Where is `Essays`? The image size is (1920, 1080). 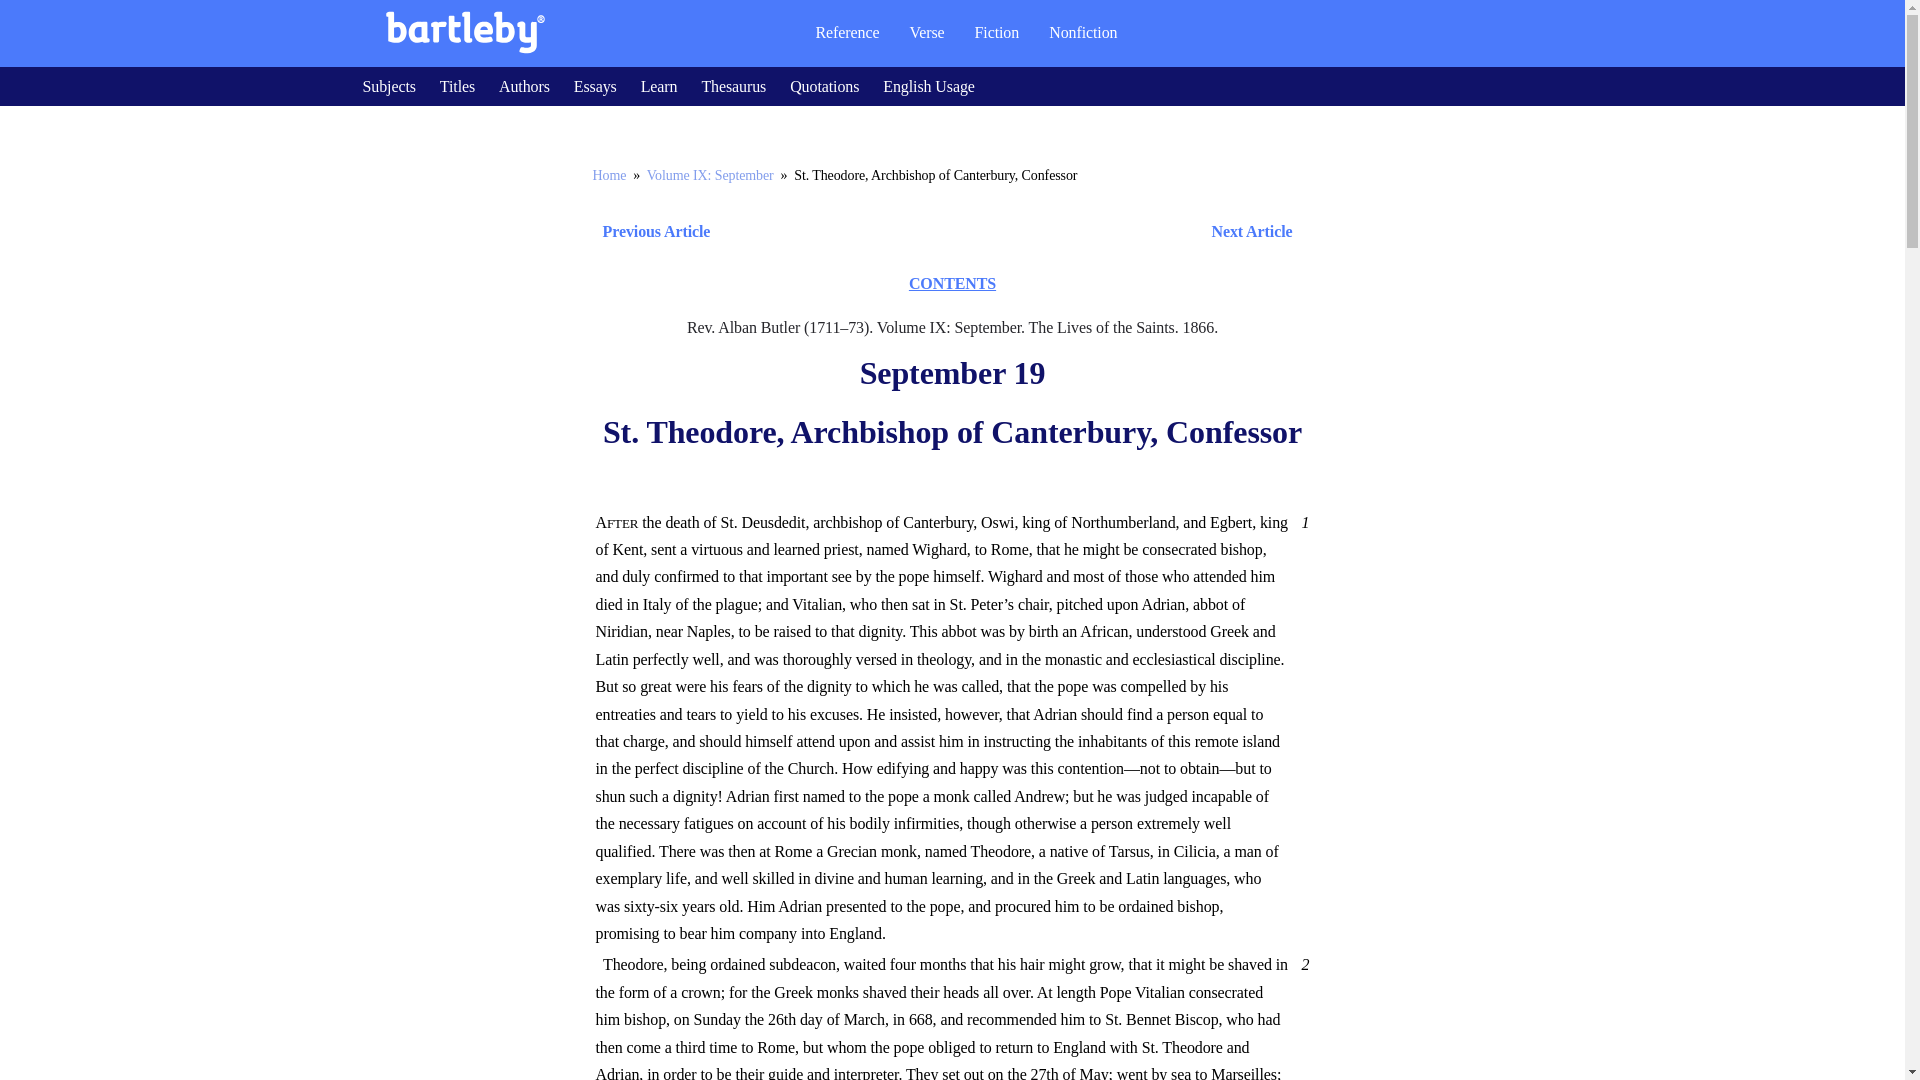
Essays is located at coordinates (595, 86).